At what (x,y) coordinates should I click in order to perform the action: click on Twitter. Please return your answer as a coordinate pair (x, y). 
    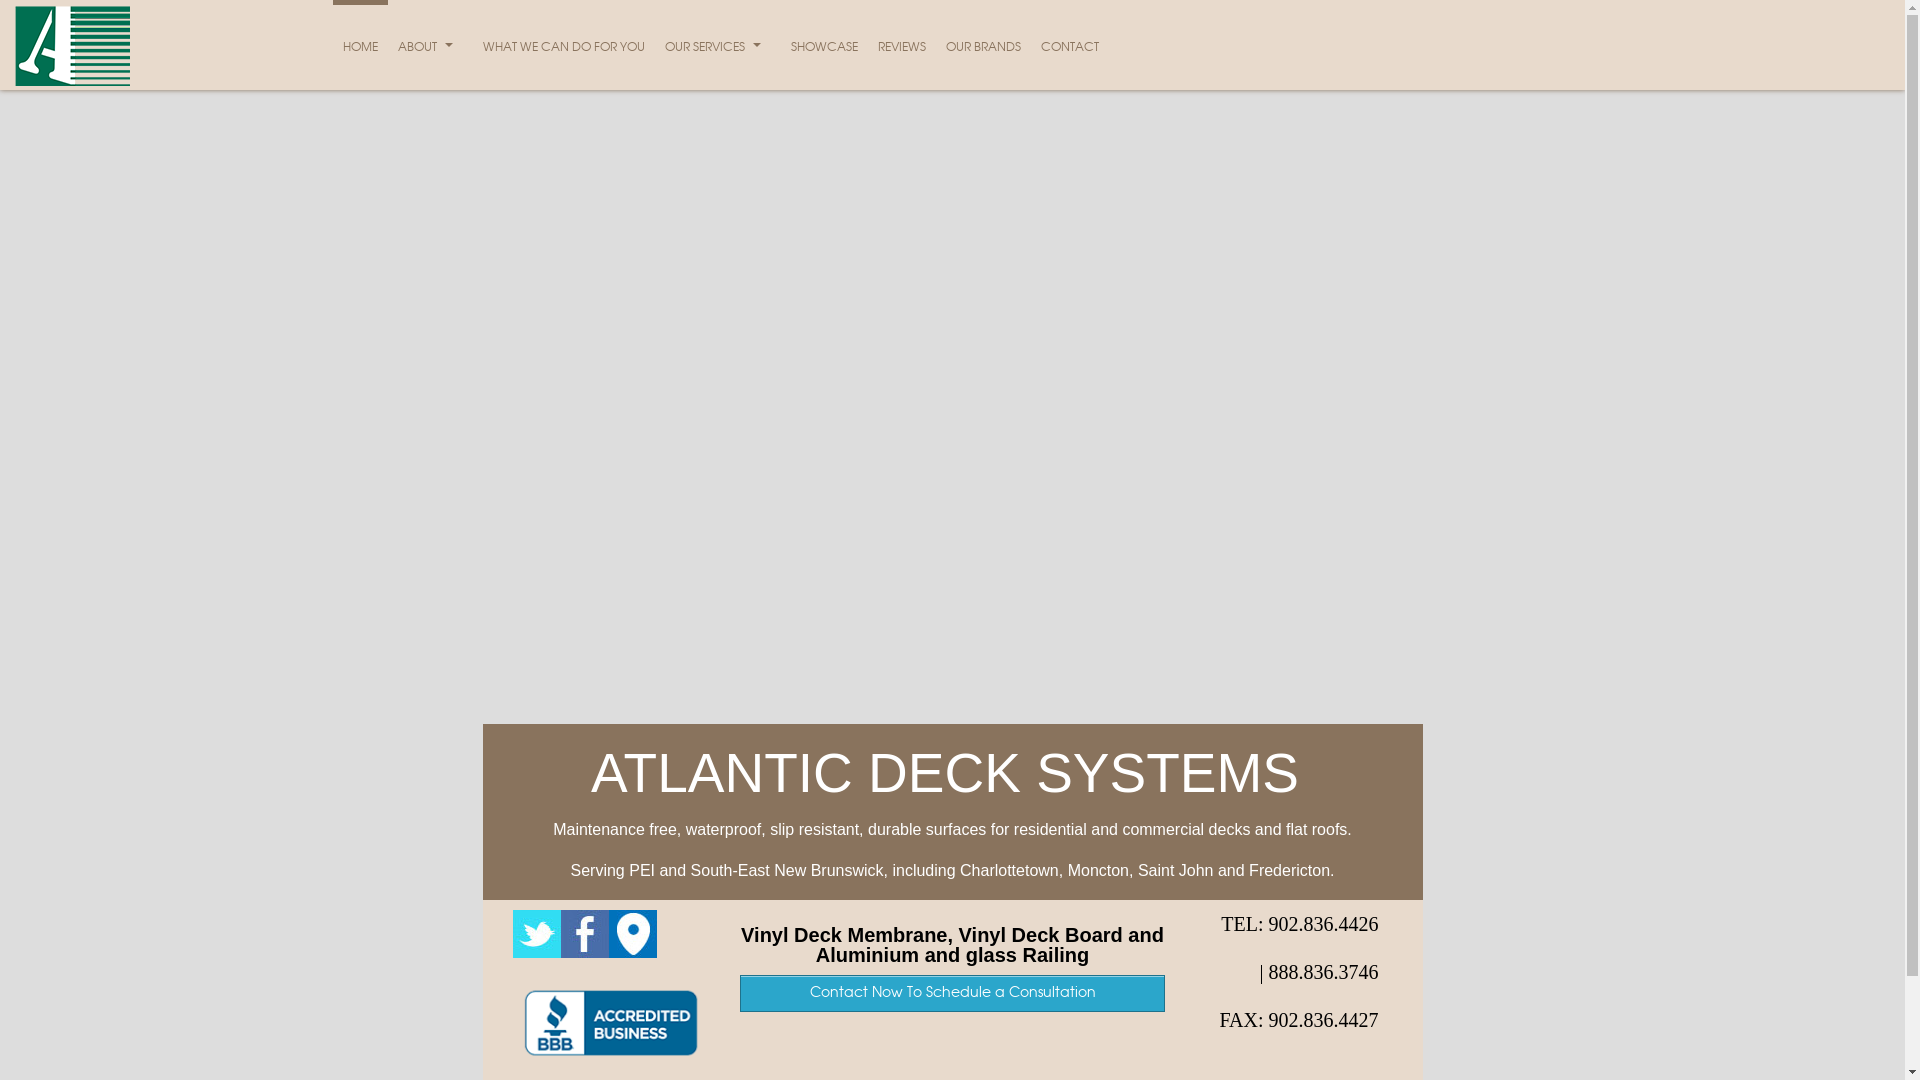
    Looking at the image, I should click on (536, 953).